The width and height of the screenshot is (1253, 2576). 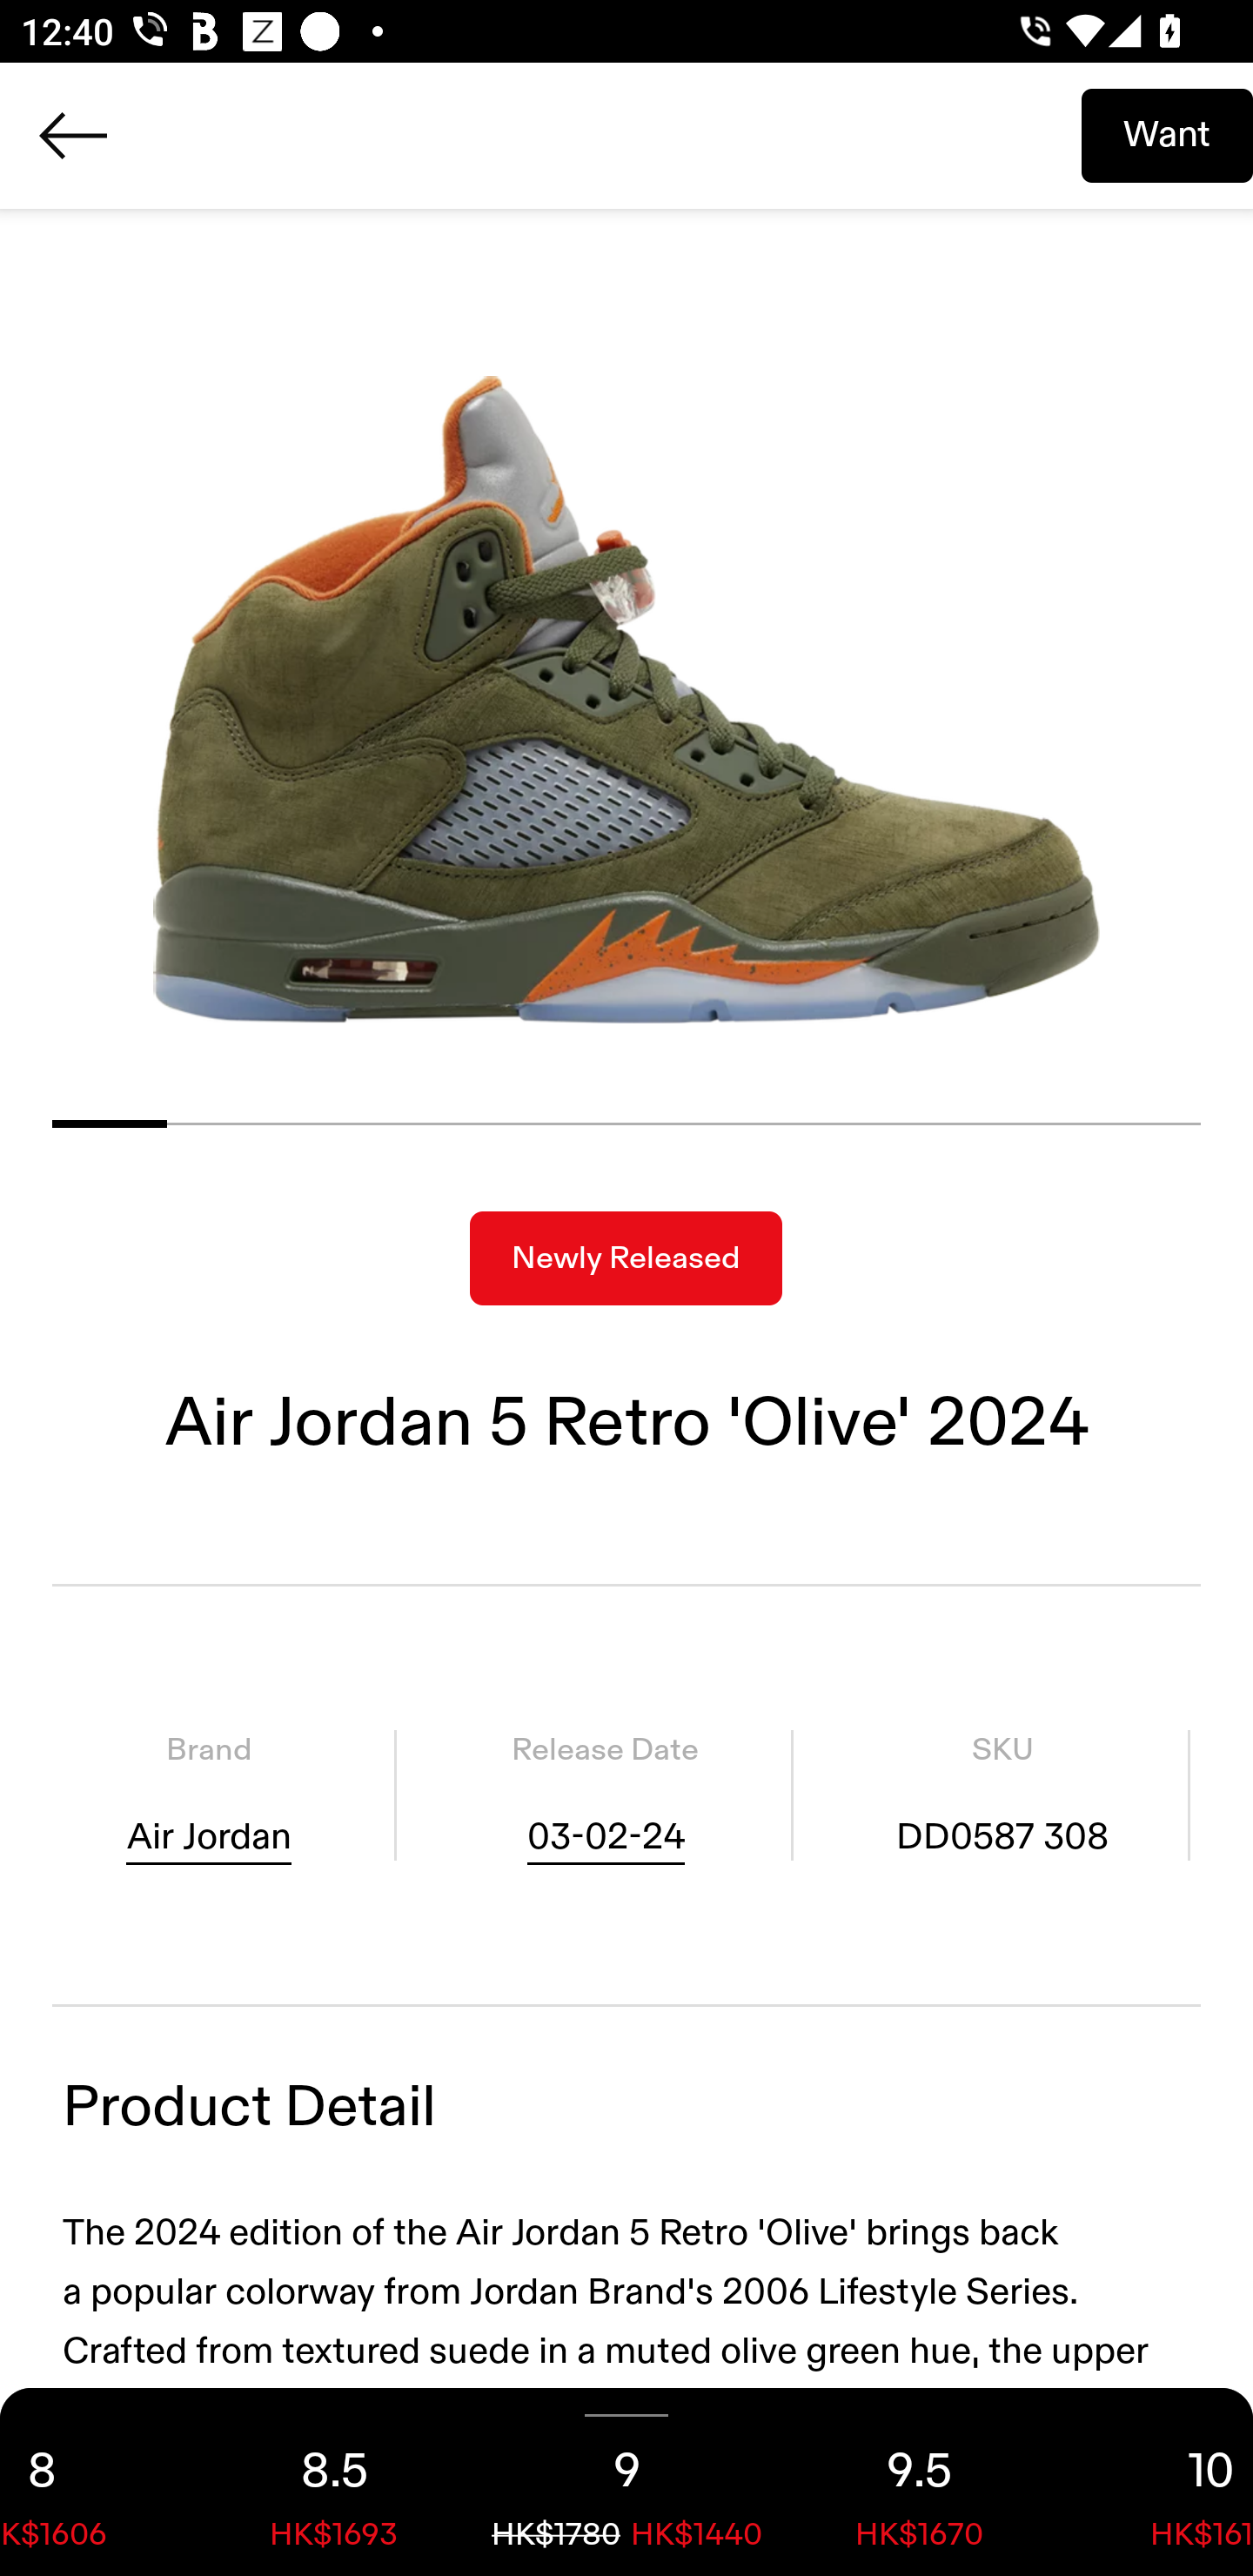 What do you see at coordinates (605, 1795) in the screenshot?
I see `Release Date 03-02-24` at bounding box center [605, 1795].